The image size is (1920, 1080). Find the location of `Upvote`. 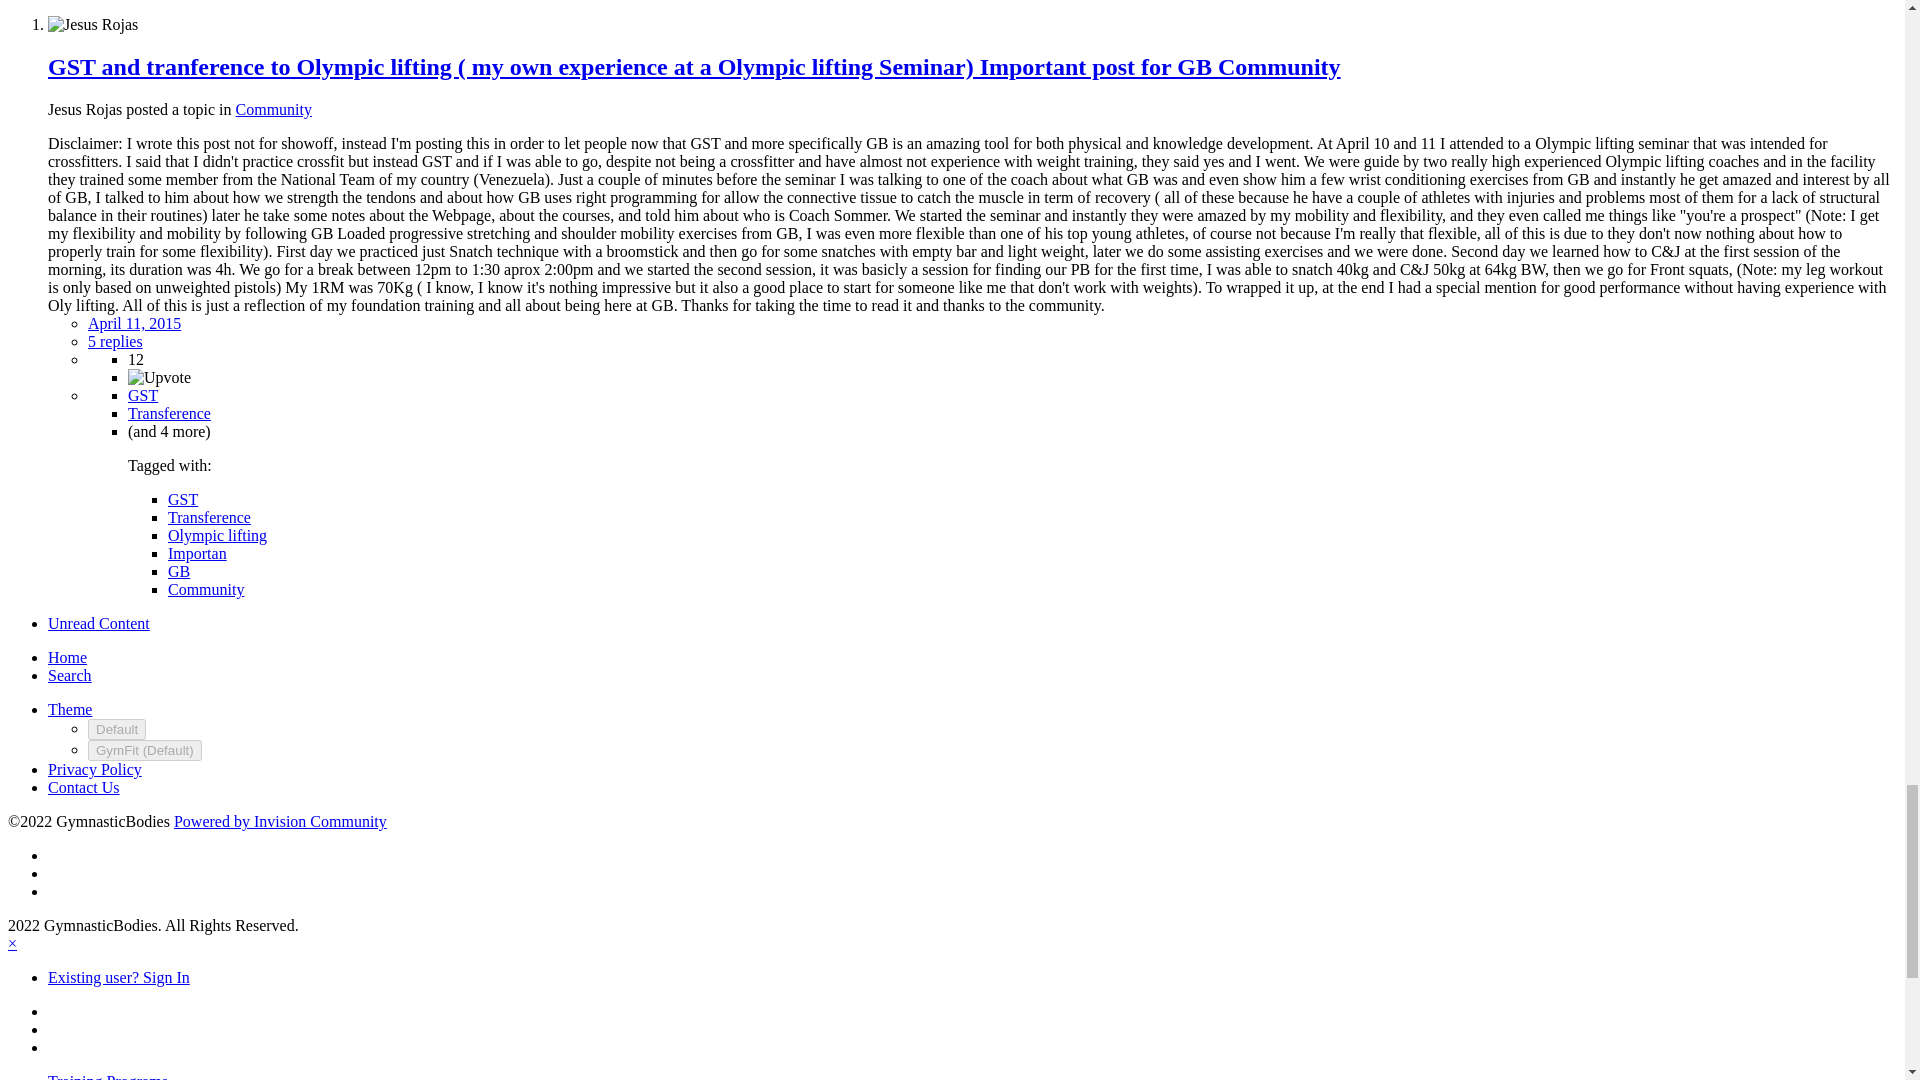

Upvote is located at coordinates (159, 377).